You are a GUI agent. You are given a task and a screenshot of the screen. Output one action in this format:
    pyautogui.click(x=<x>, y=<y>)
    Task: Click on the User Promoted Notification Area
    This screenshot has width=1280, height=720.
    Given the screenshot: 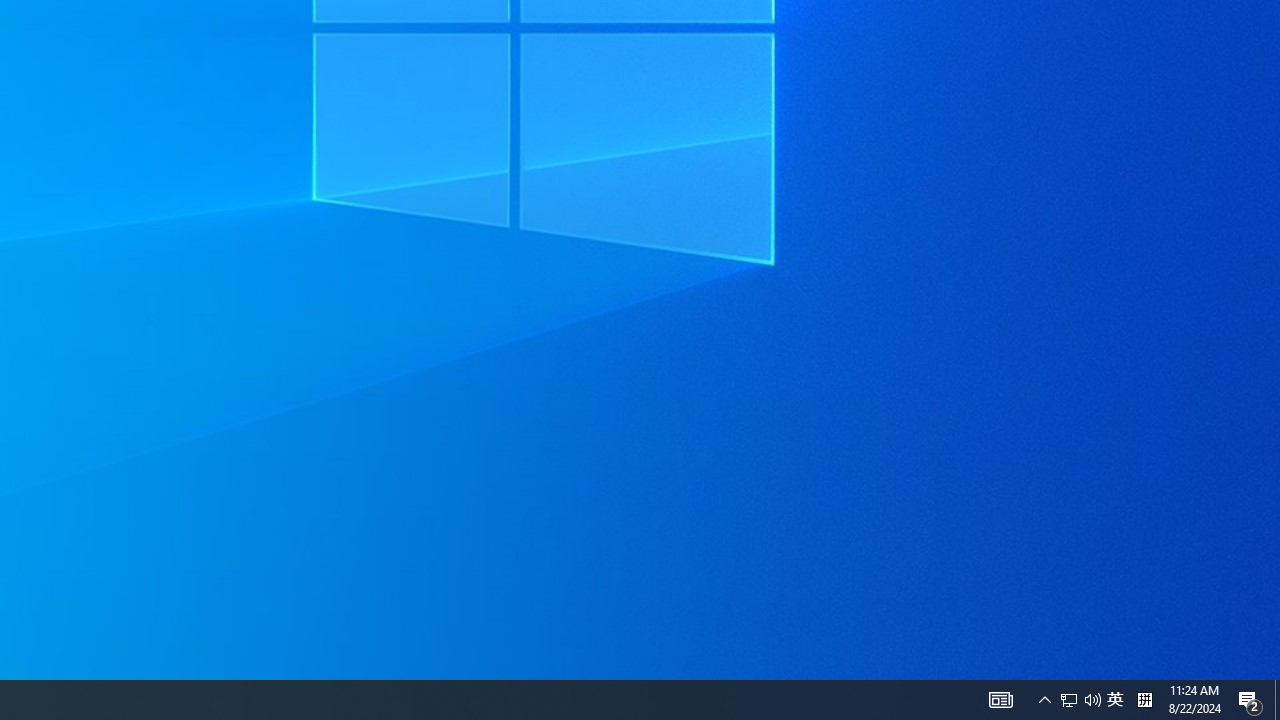 What is the action you would take?
    pyautogui.click(x=1069, y=700)
    